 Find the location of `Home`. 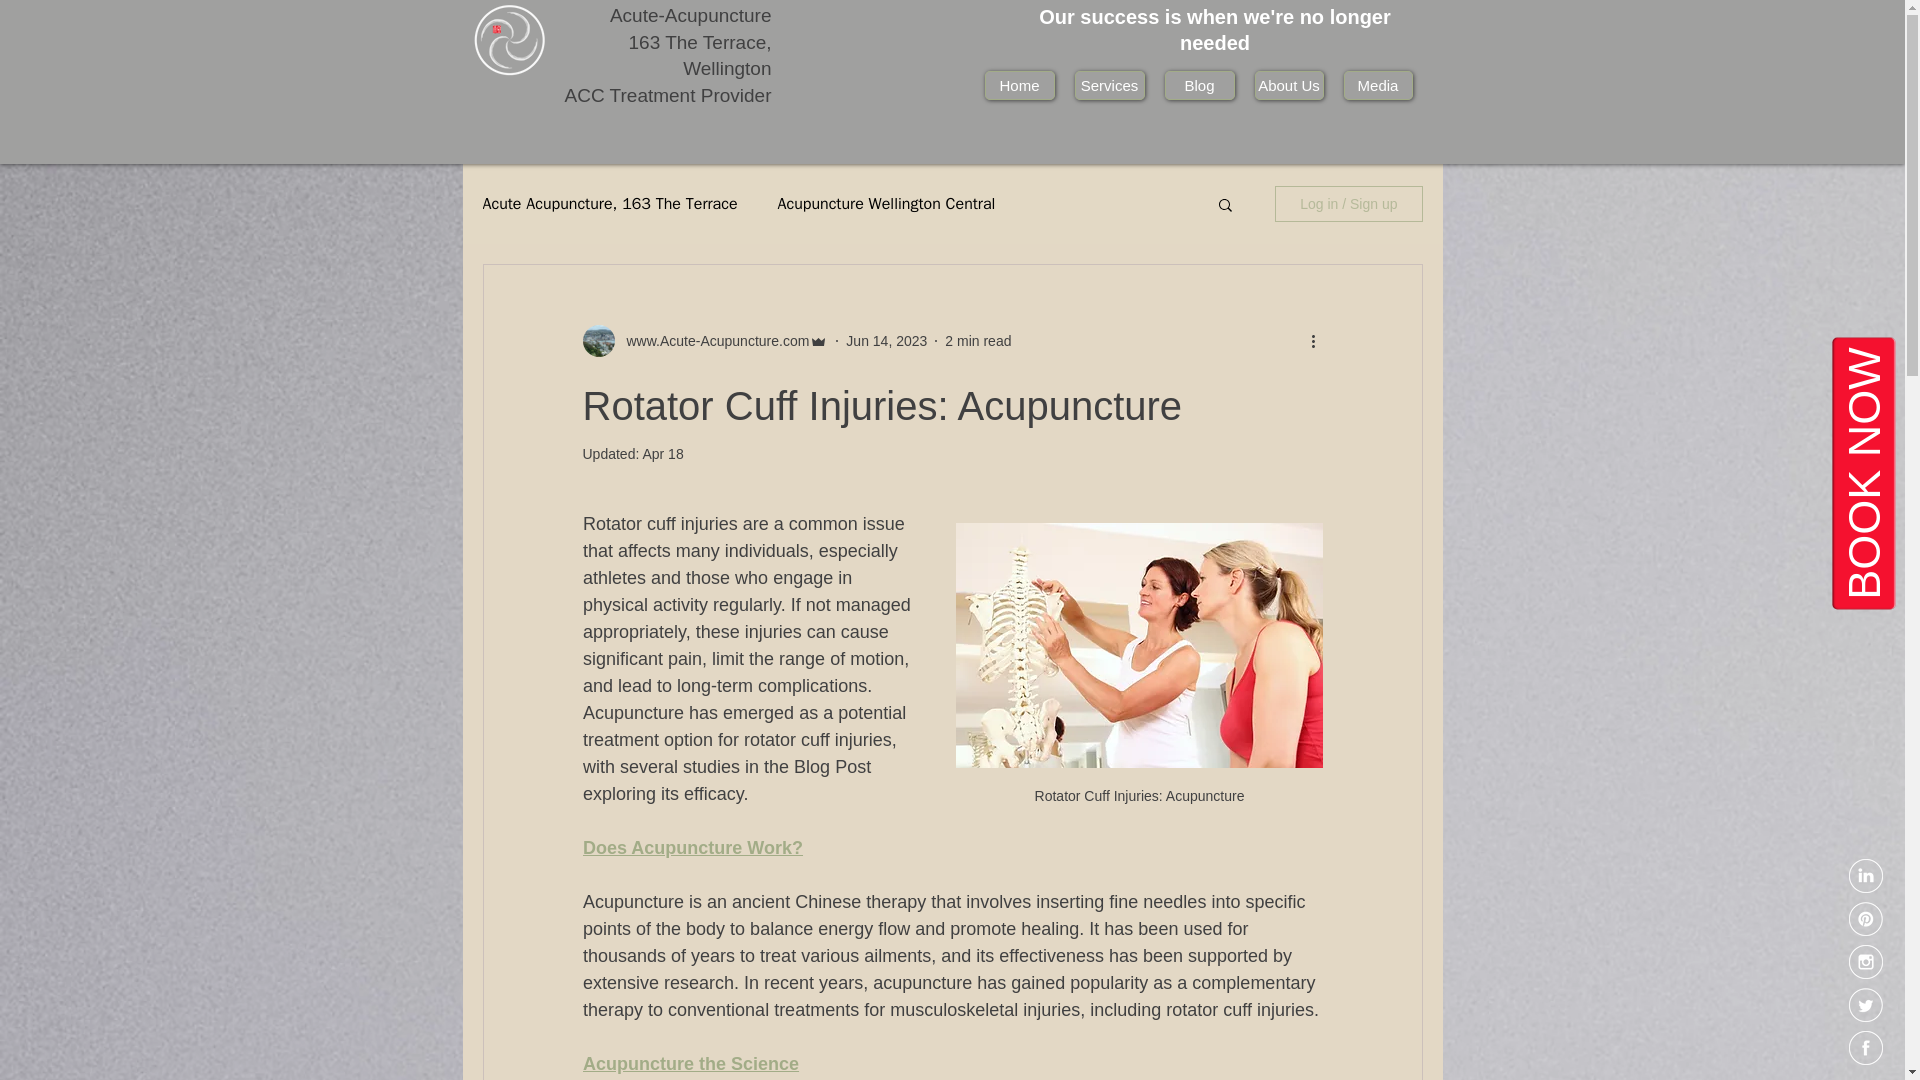

Home is located at coordinates (1018, 86).